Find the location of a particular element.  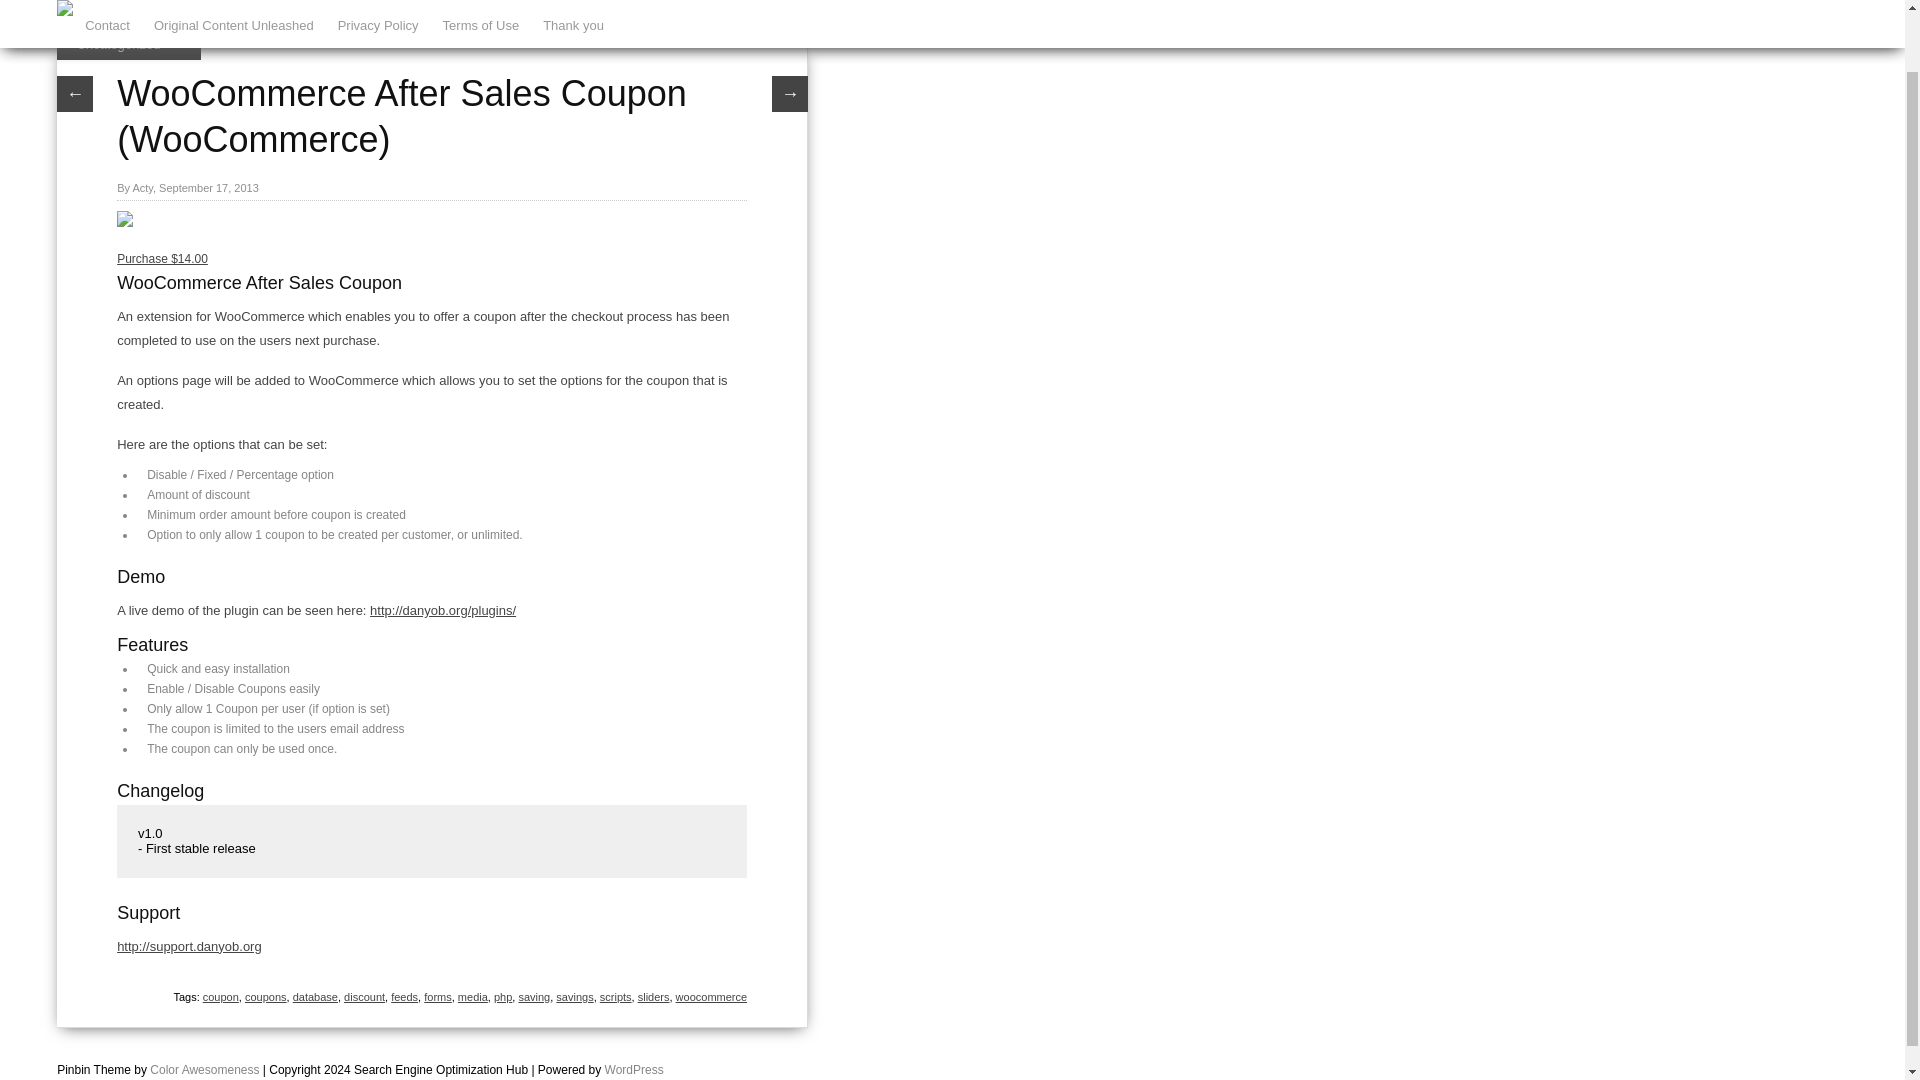

scripts is located at coordinates (615, 997).